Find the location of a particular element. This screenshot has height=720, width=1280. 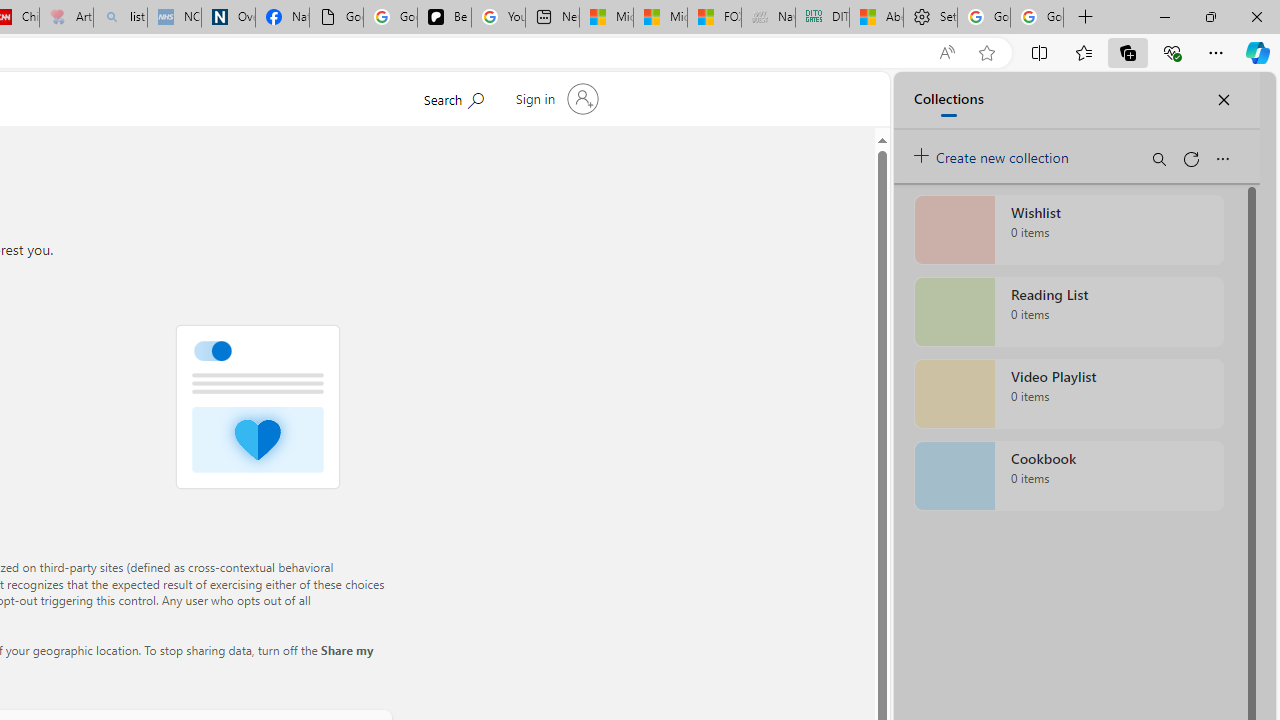

Search Microsoft.com is located at coordinates (452, 97).